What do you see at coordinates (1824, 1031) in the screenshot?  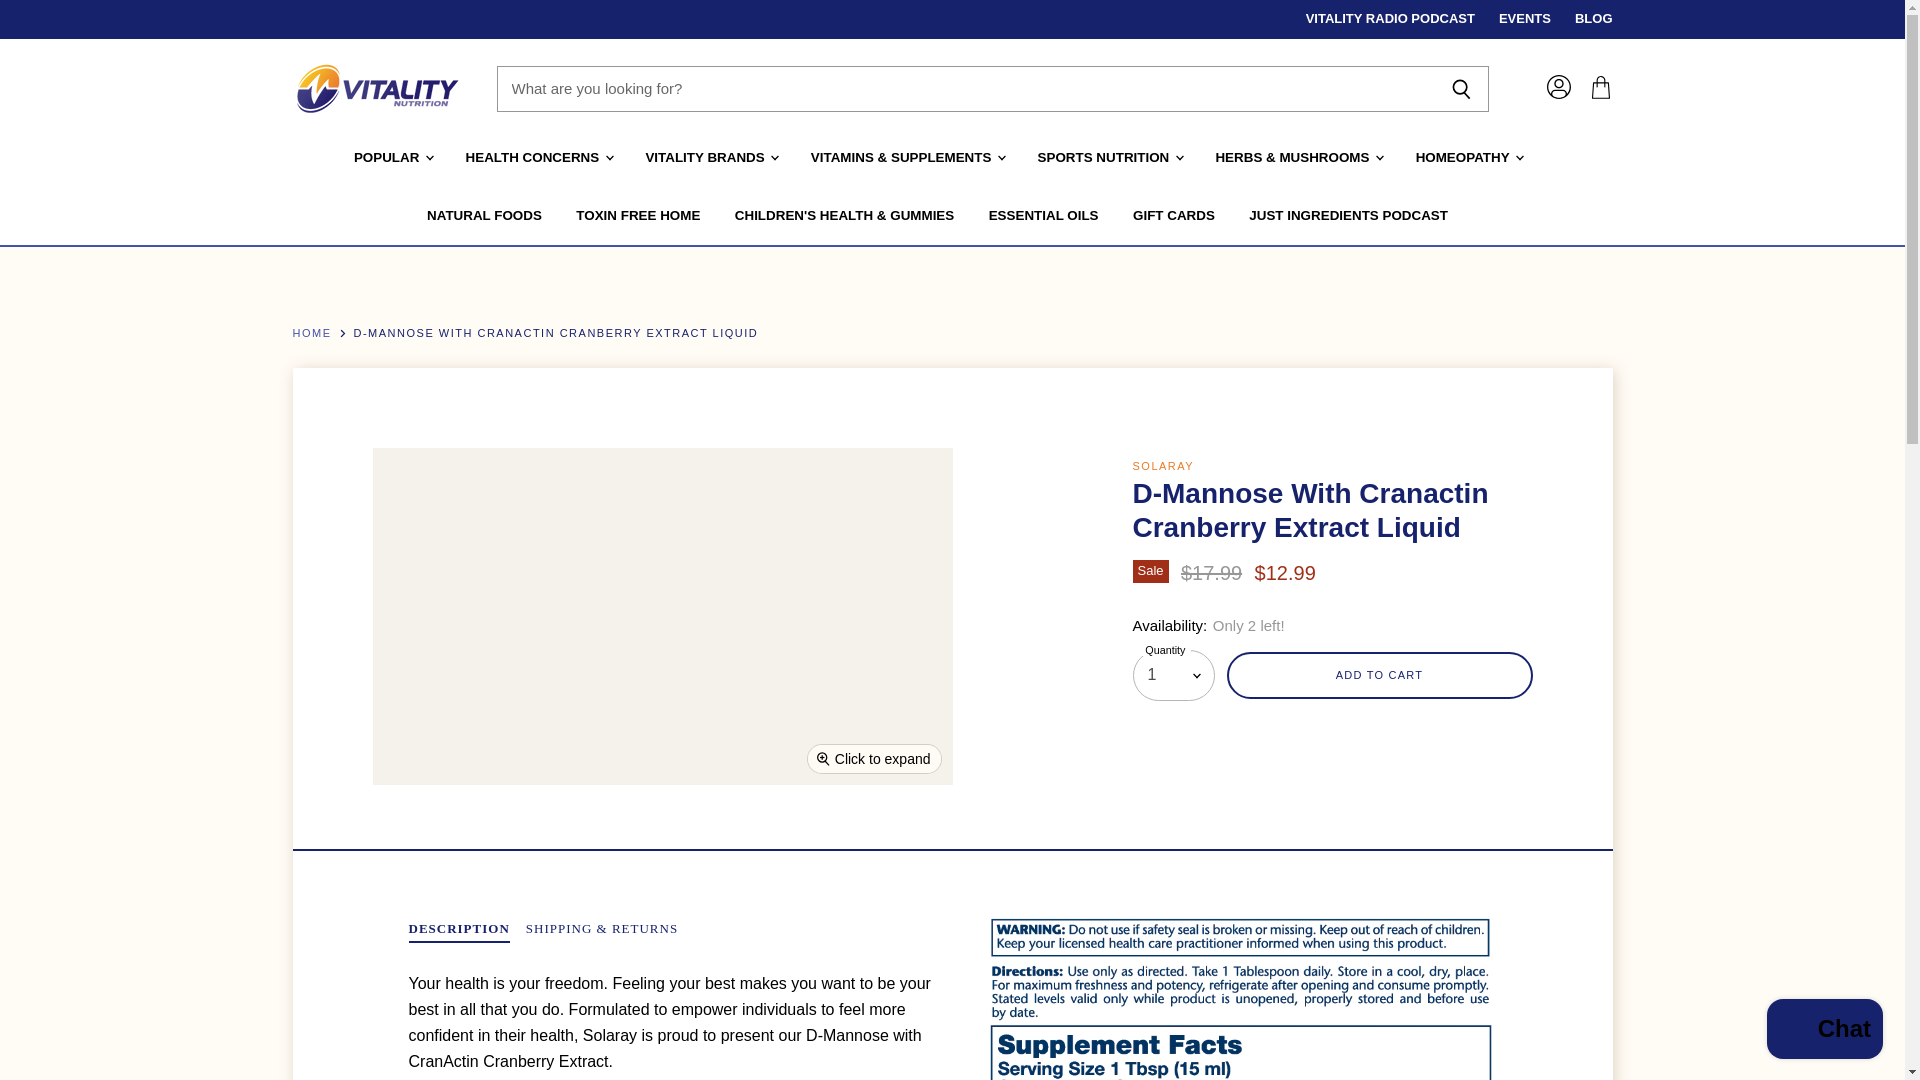 I see `Shopify online store chat` at bounding box center [1824, 1031].